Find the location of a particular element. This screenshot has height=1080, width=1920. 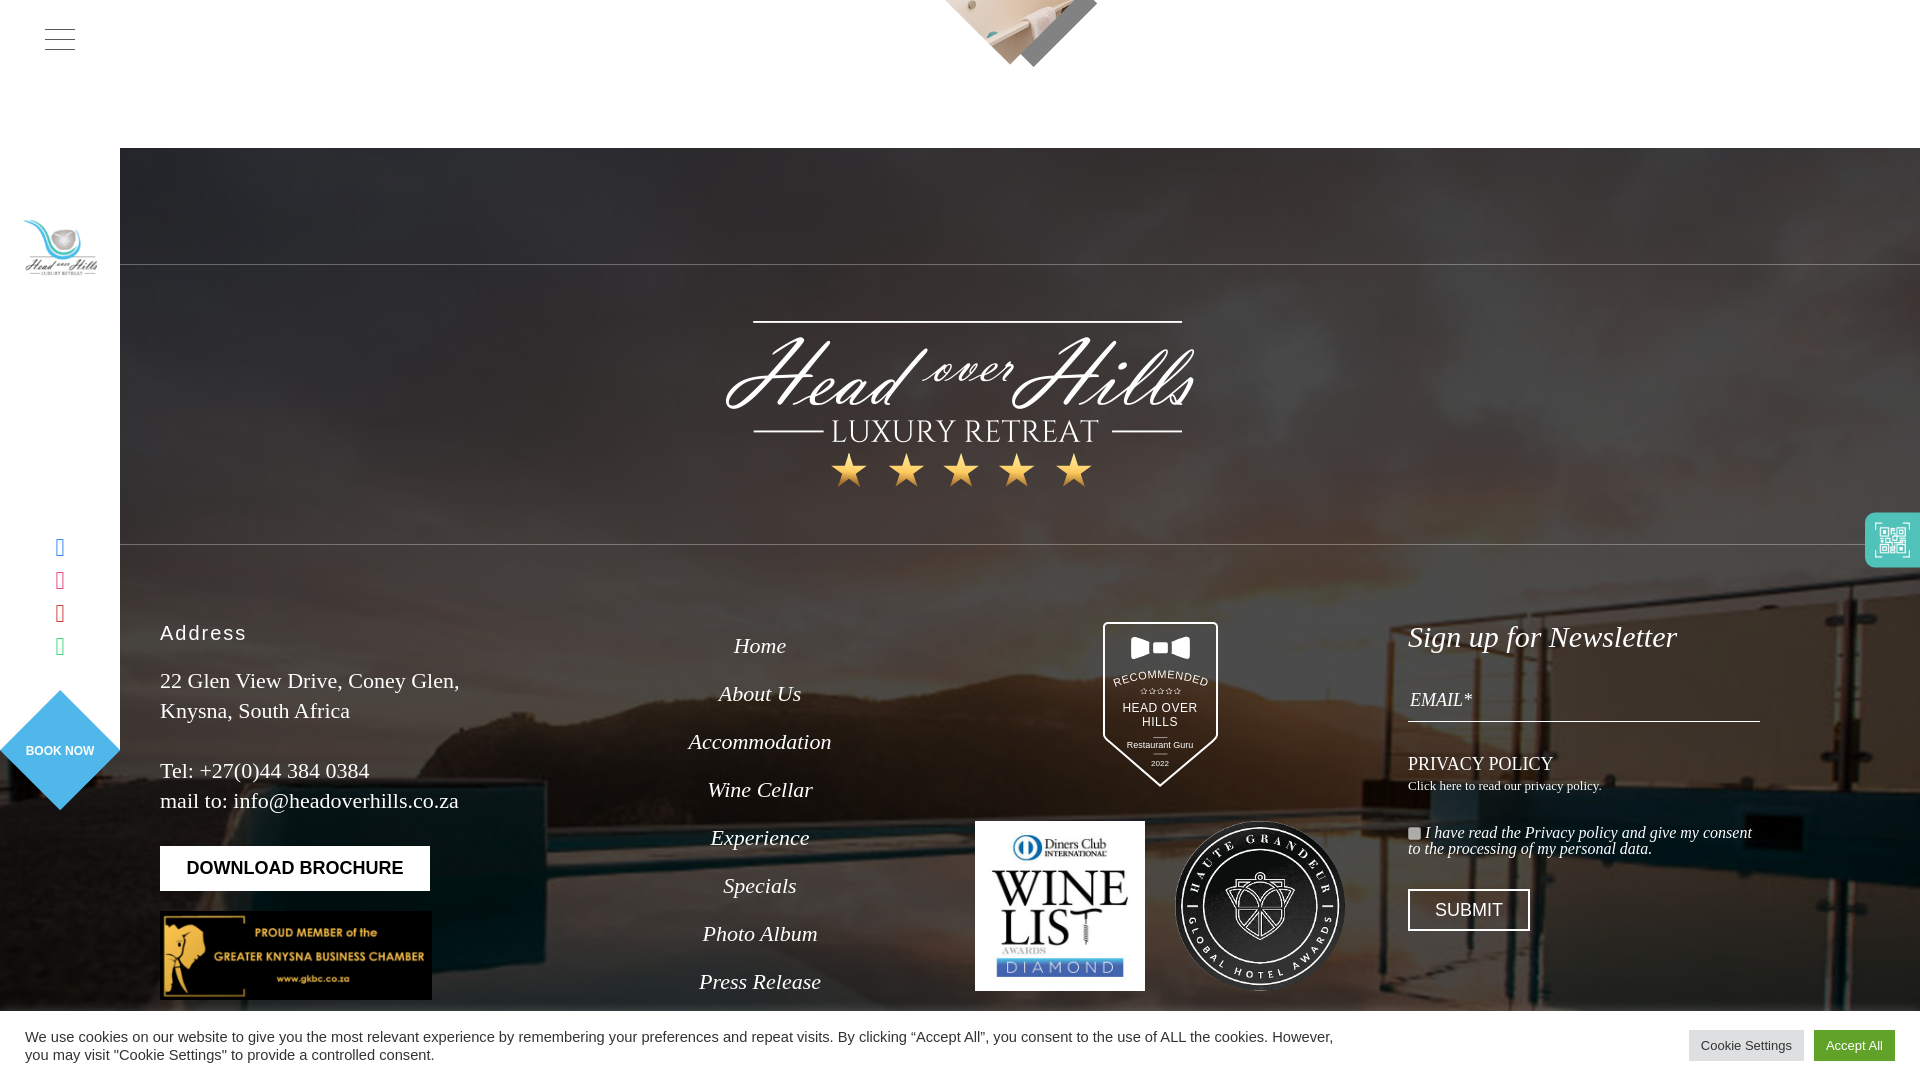

Home is located at coordinates (760, 646).